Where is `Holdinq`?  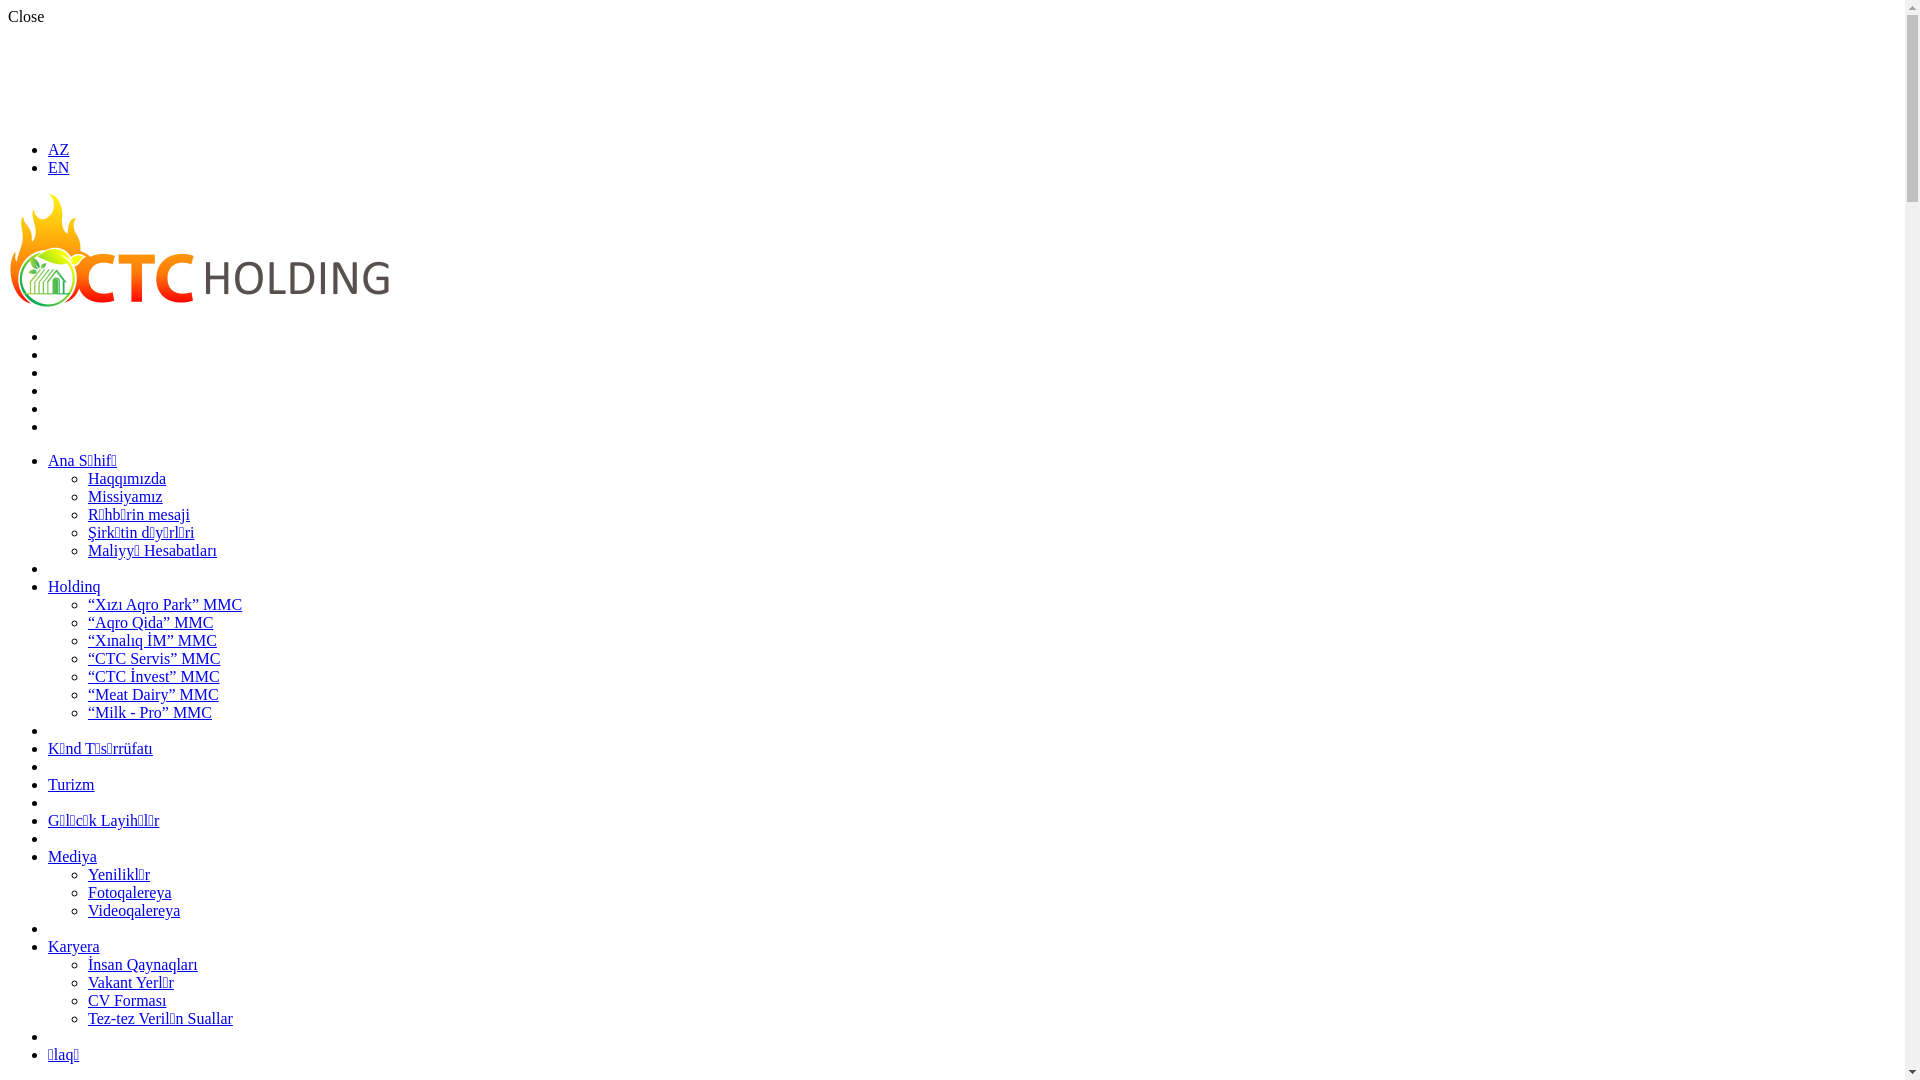 Holdinq is located at coordinates (74, 586).